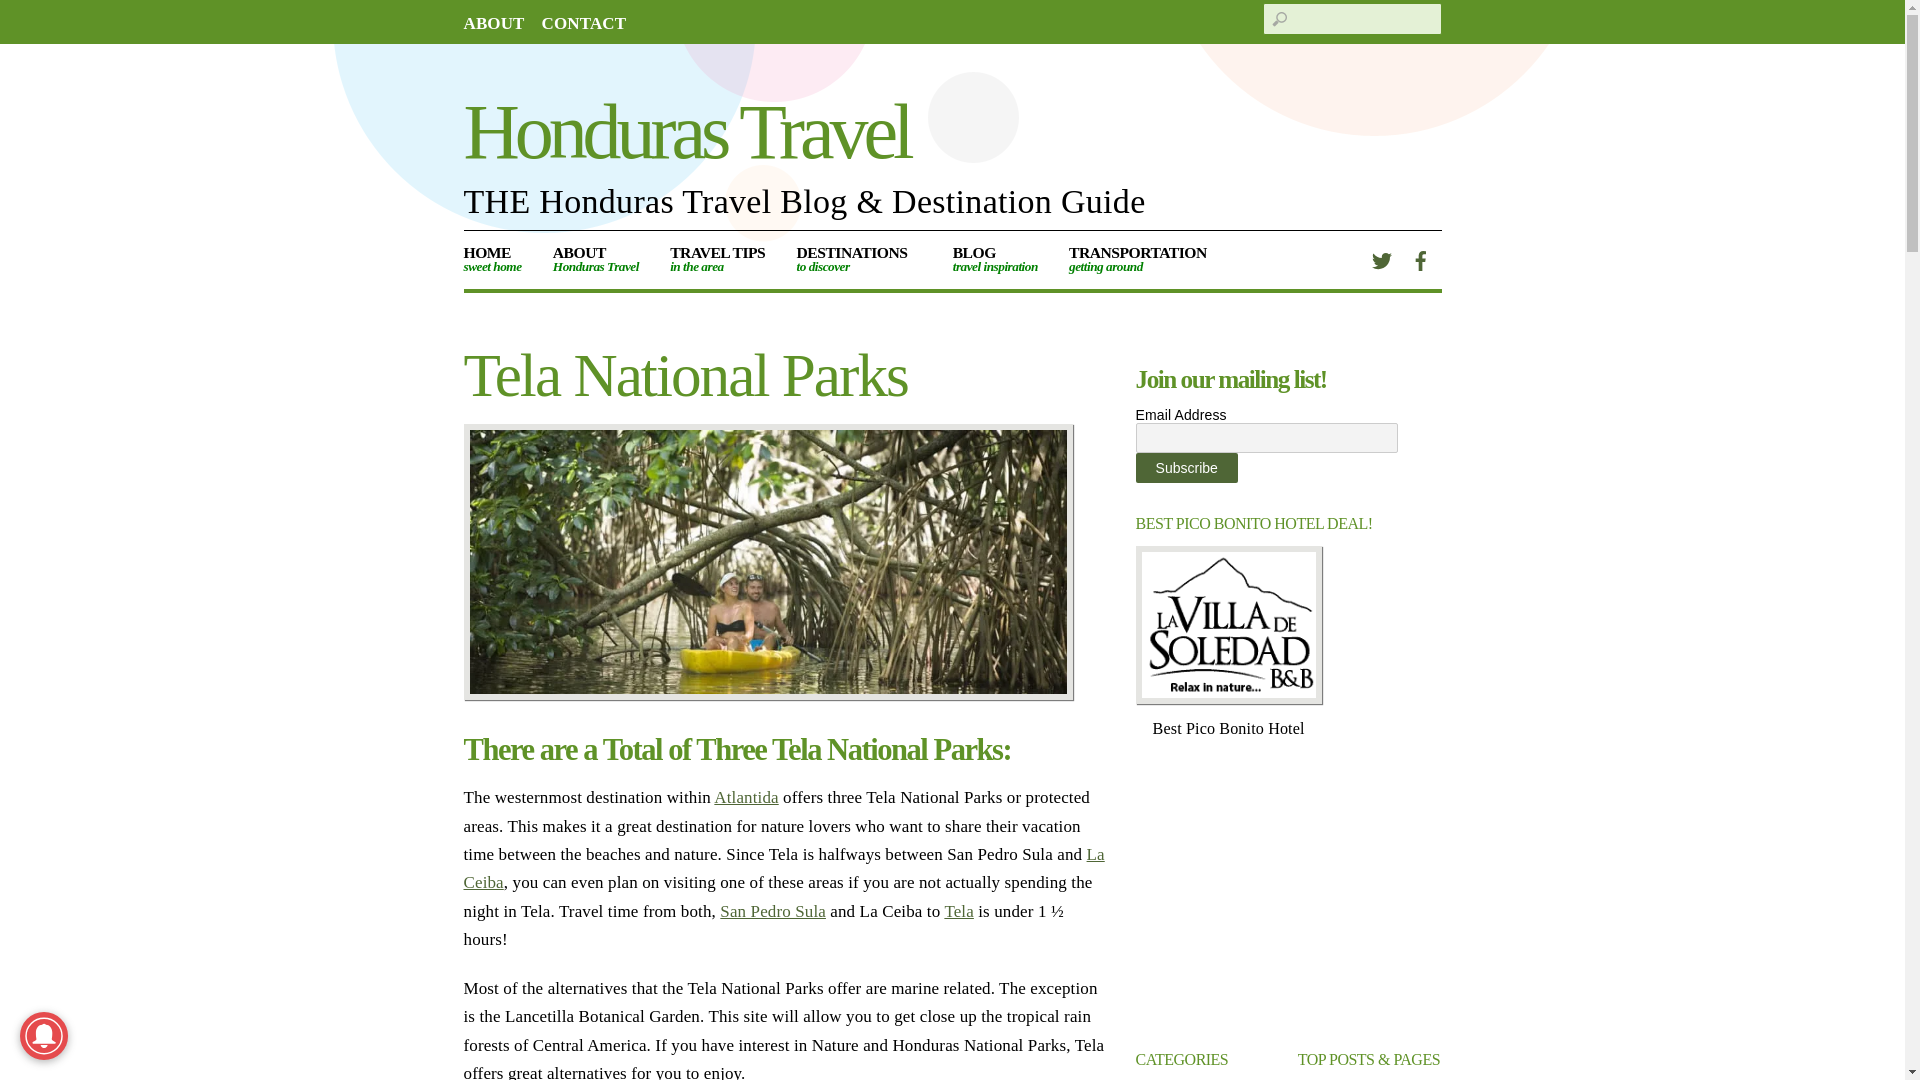 This screenshot has height=1080, width=1920. Describe the element at coordinates (994, 260) in the screenshot. I see `travel inspiration` at that location.